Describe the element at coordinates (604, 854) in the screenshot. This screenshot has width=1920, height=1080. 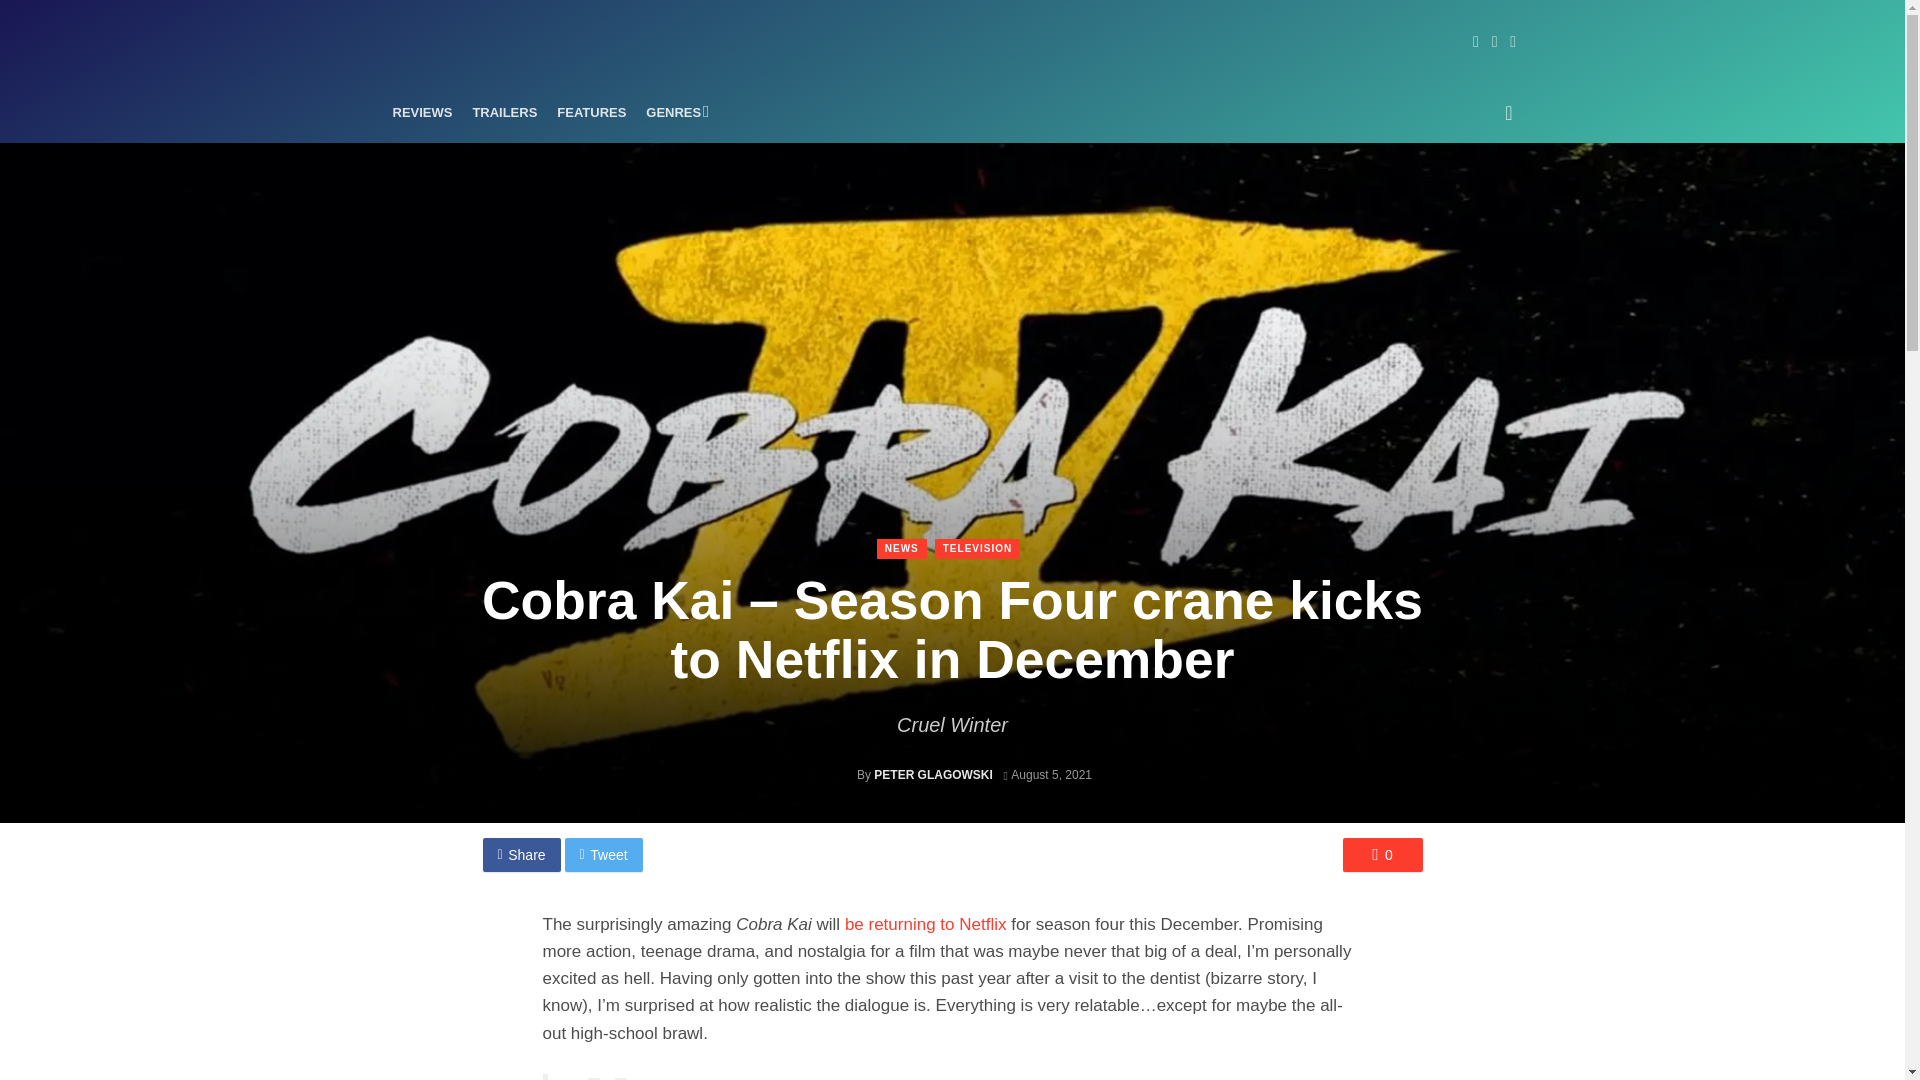
I see `Tweet` at that location.